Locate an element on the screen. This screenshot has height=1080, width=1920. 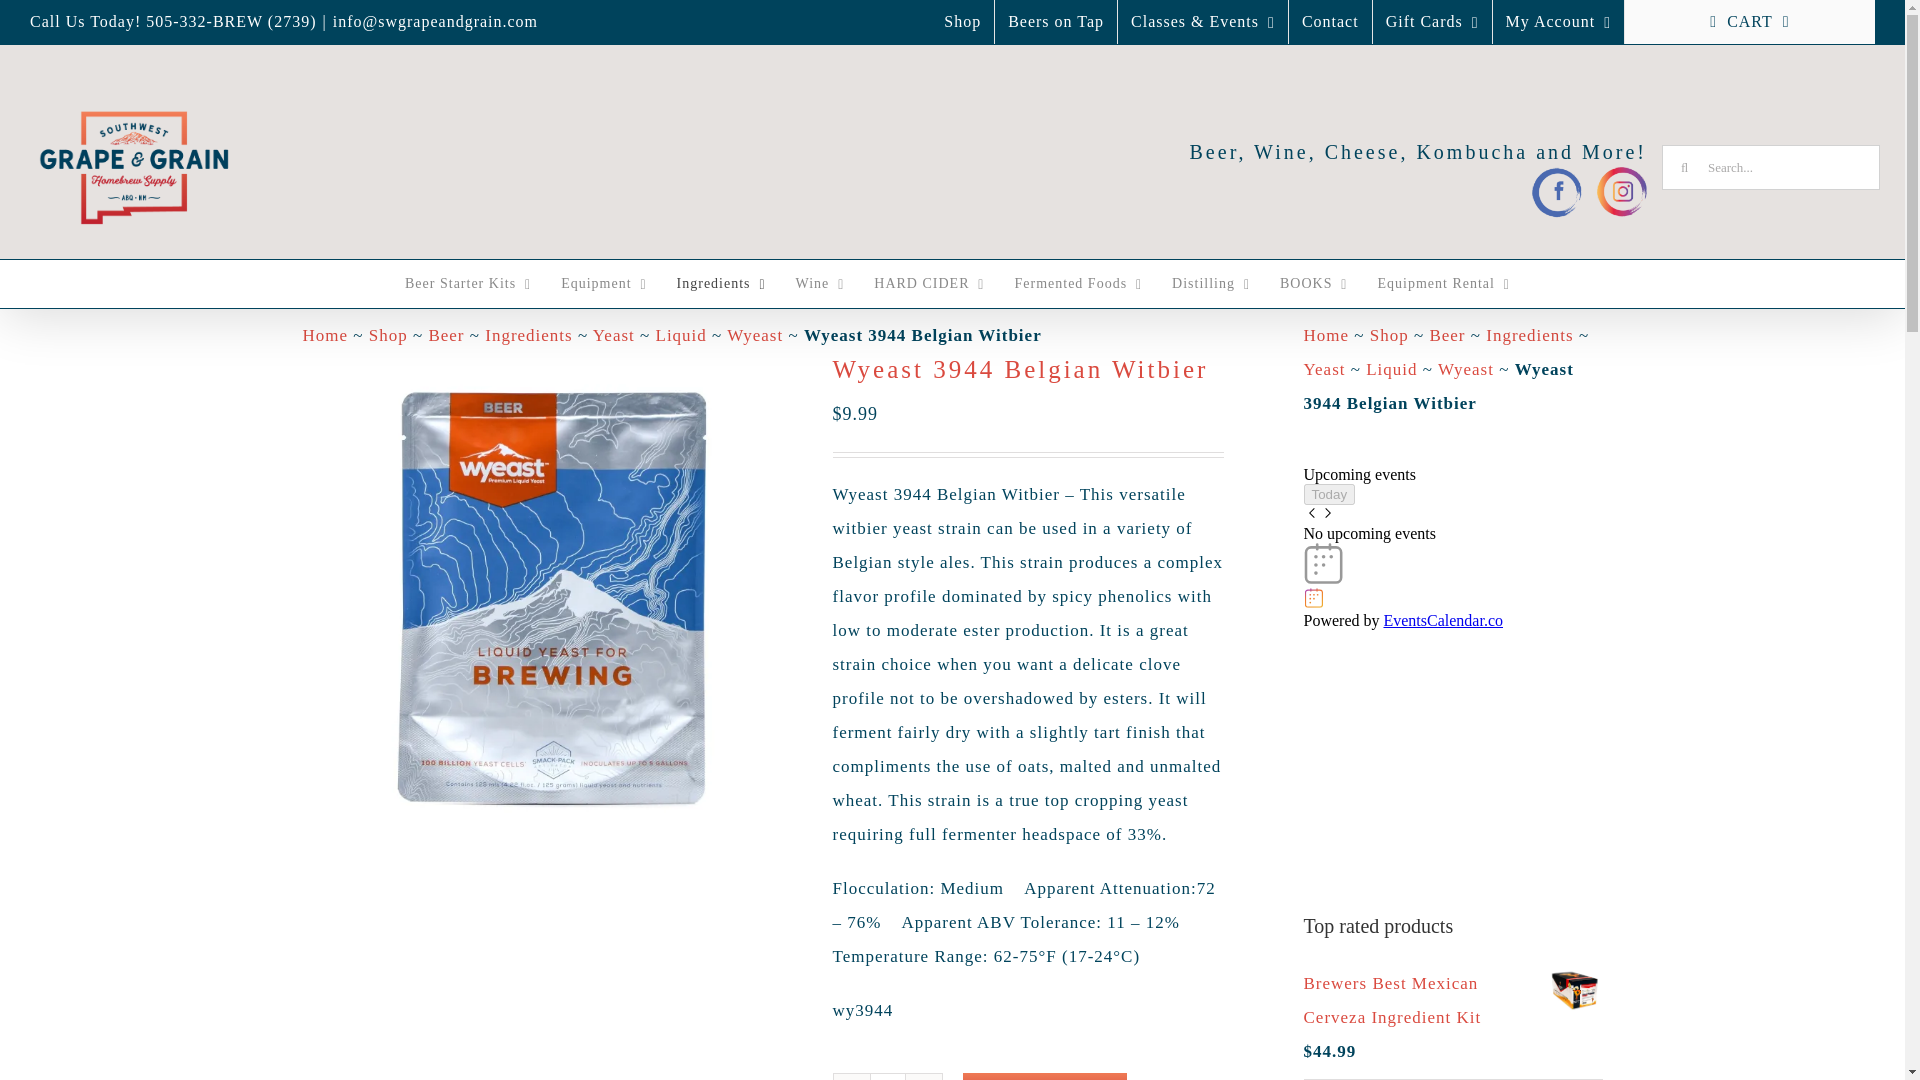
My Account is located at coordinates (1558, 22).